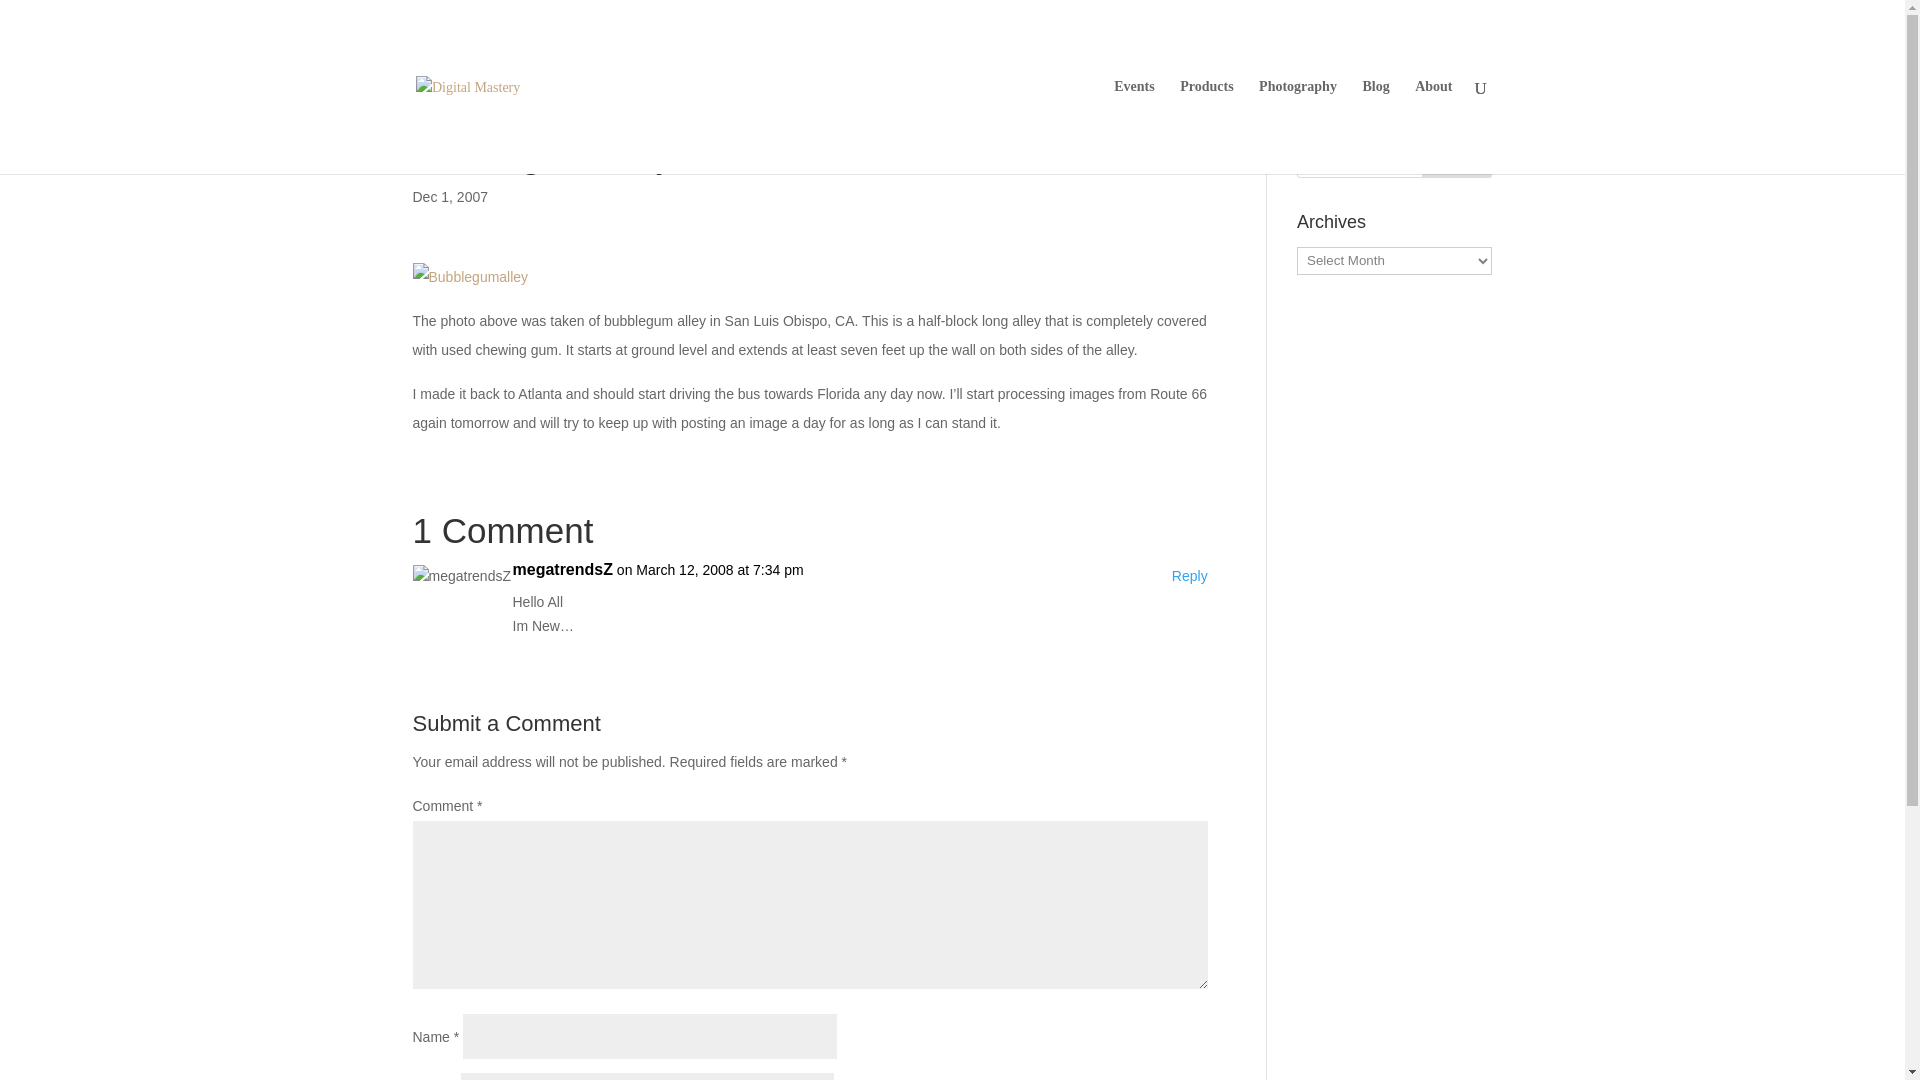  Describe the element at coordinates (562, 570) in the screenshot. I see `megatrendsZ` at that location.